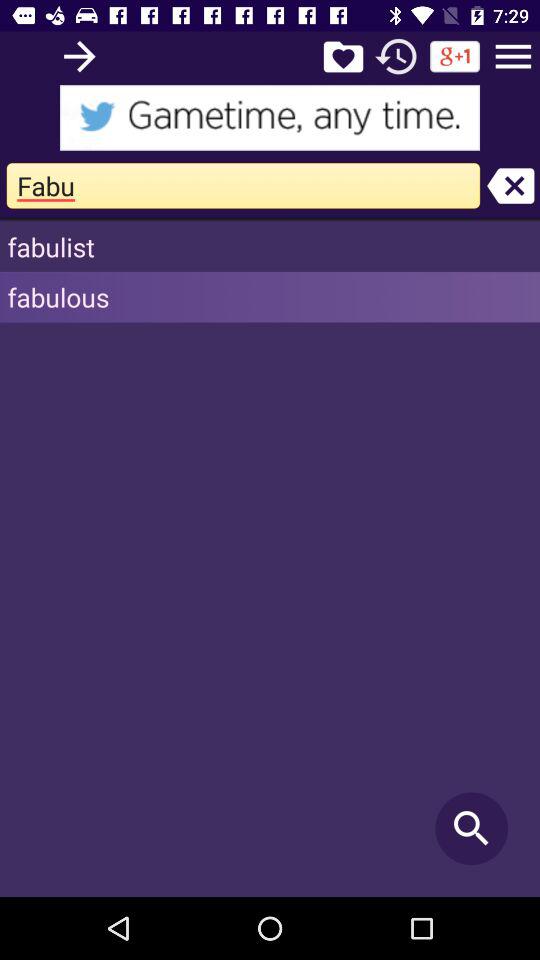 The height and width of the screenshot is (960, 540). Describe the element at coordinates (80, 56) in the screenshot. I see `go for next` at that location.